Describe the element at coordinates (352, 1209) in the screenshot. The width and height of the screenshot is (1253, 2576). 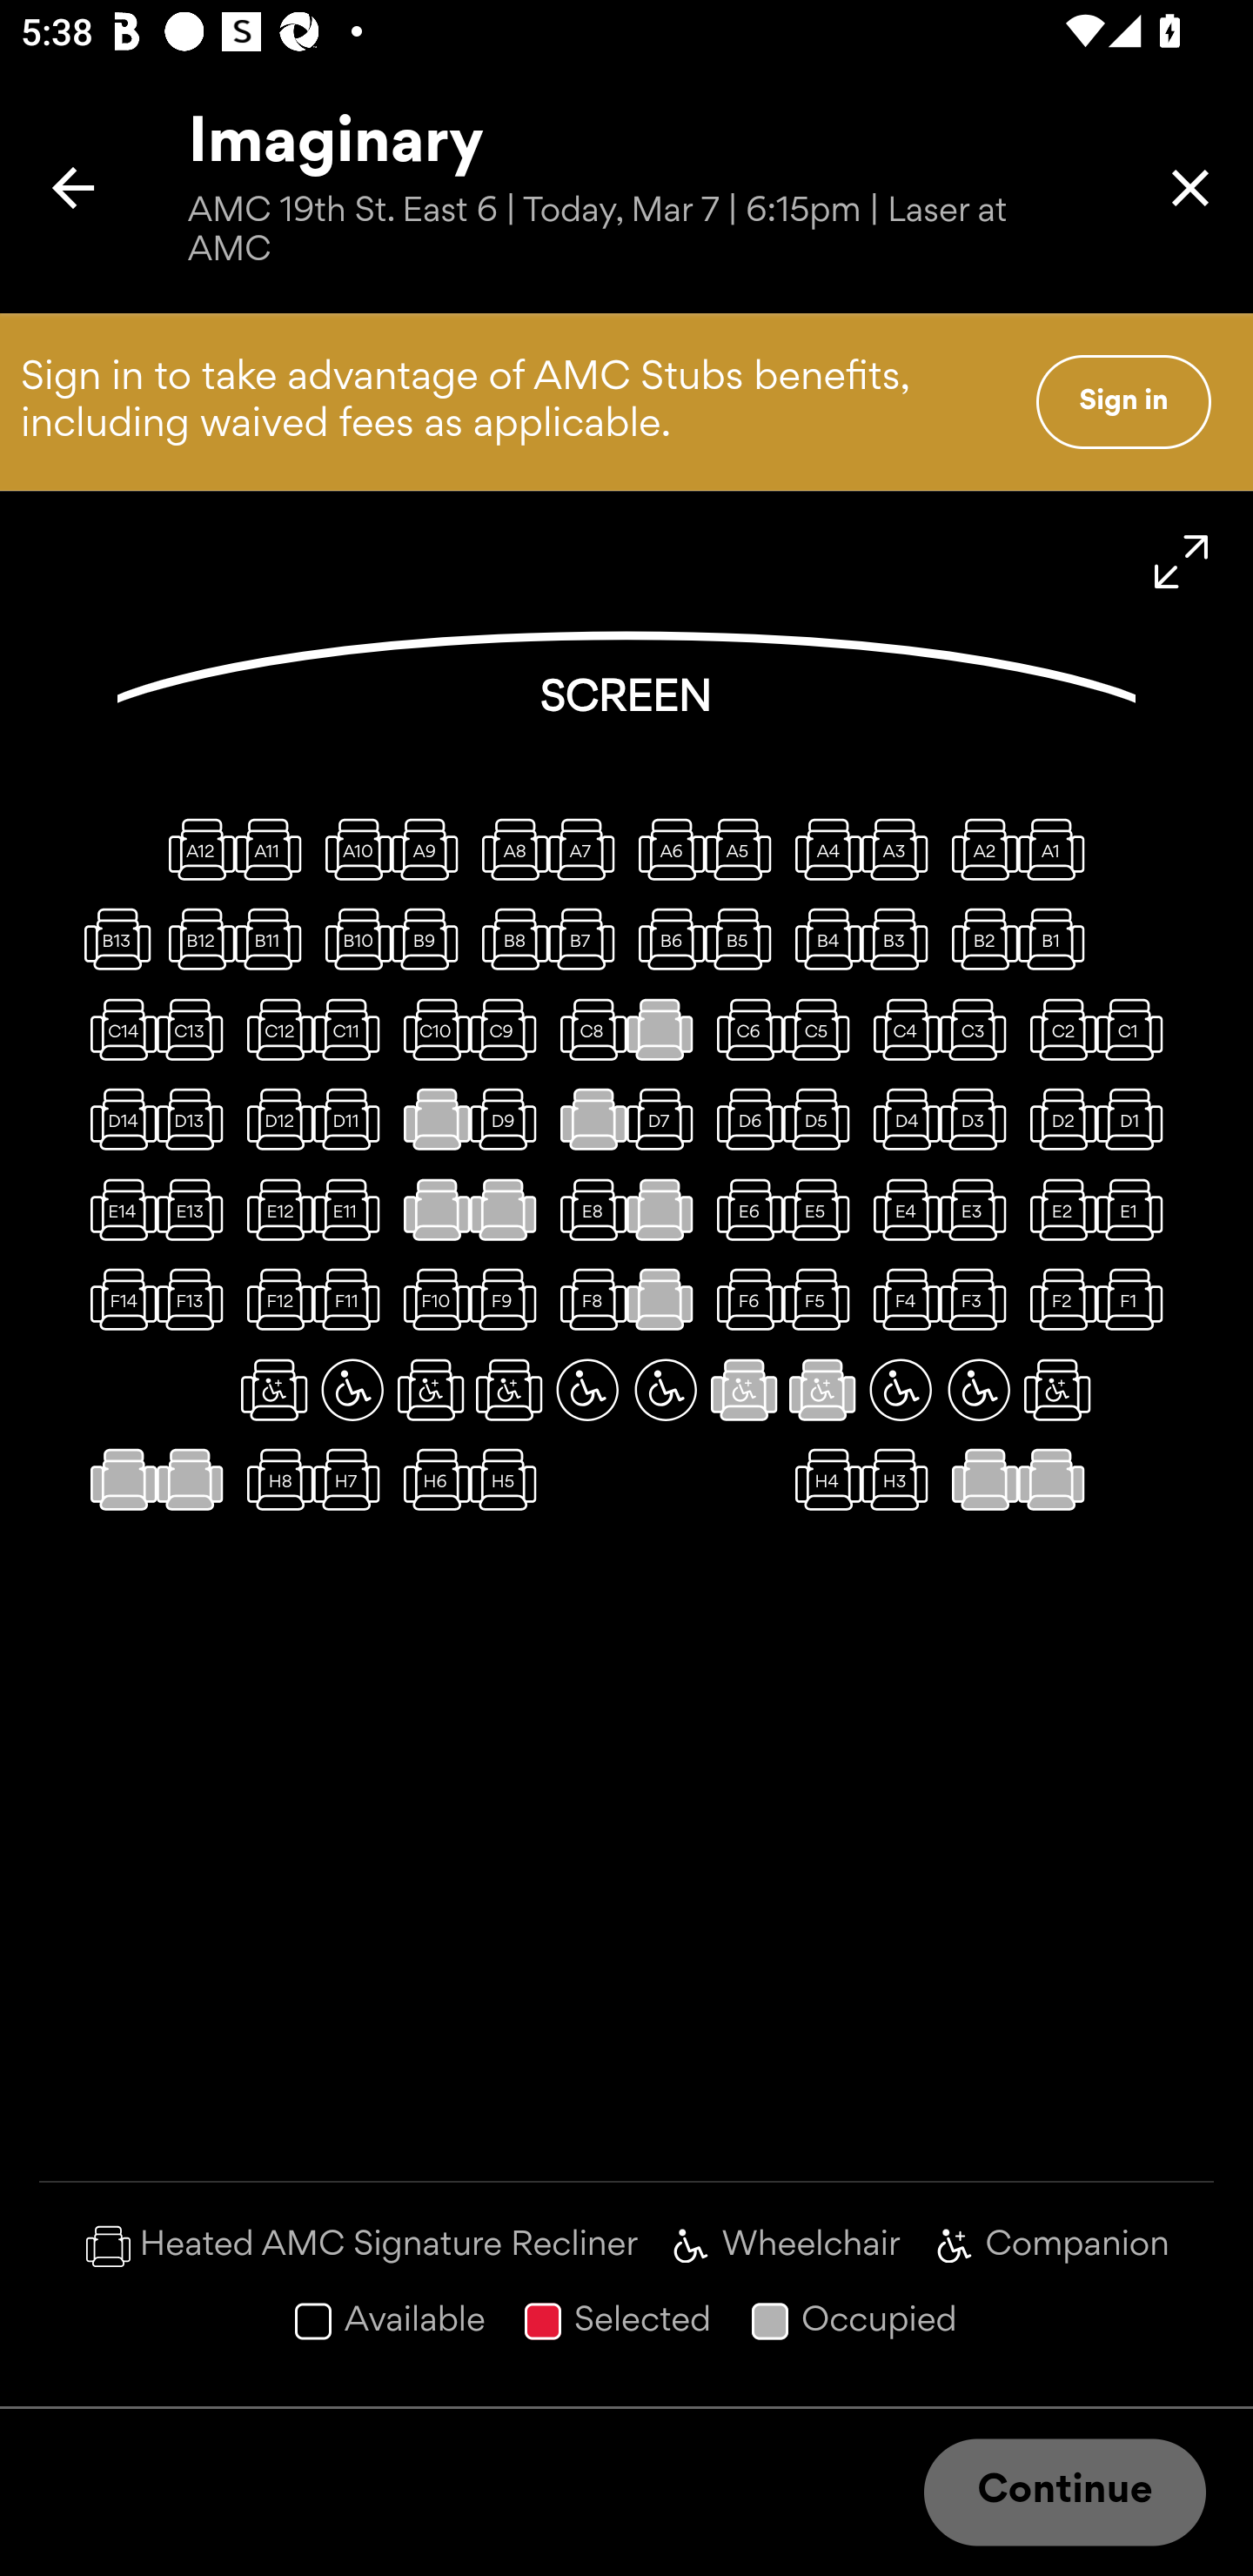
I see `E11, Regular seat, available` at that location.